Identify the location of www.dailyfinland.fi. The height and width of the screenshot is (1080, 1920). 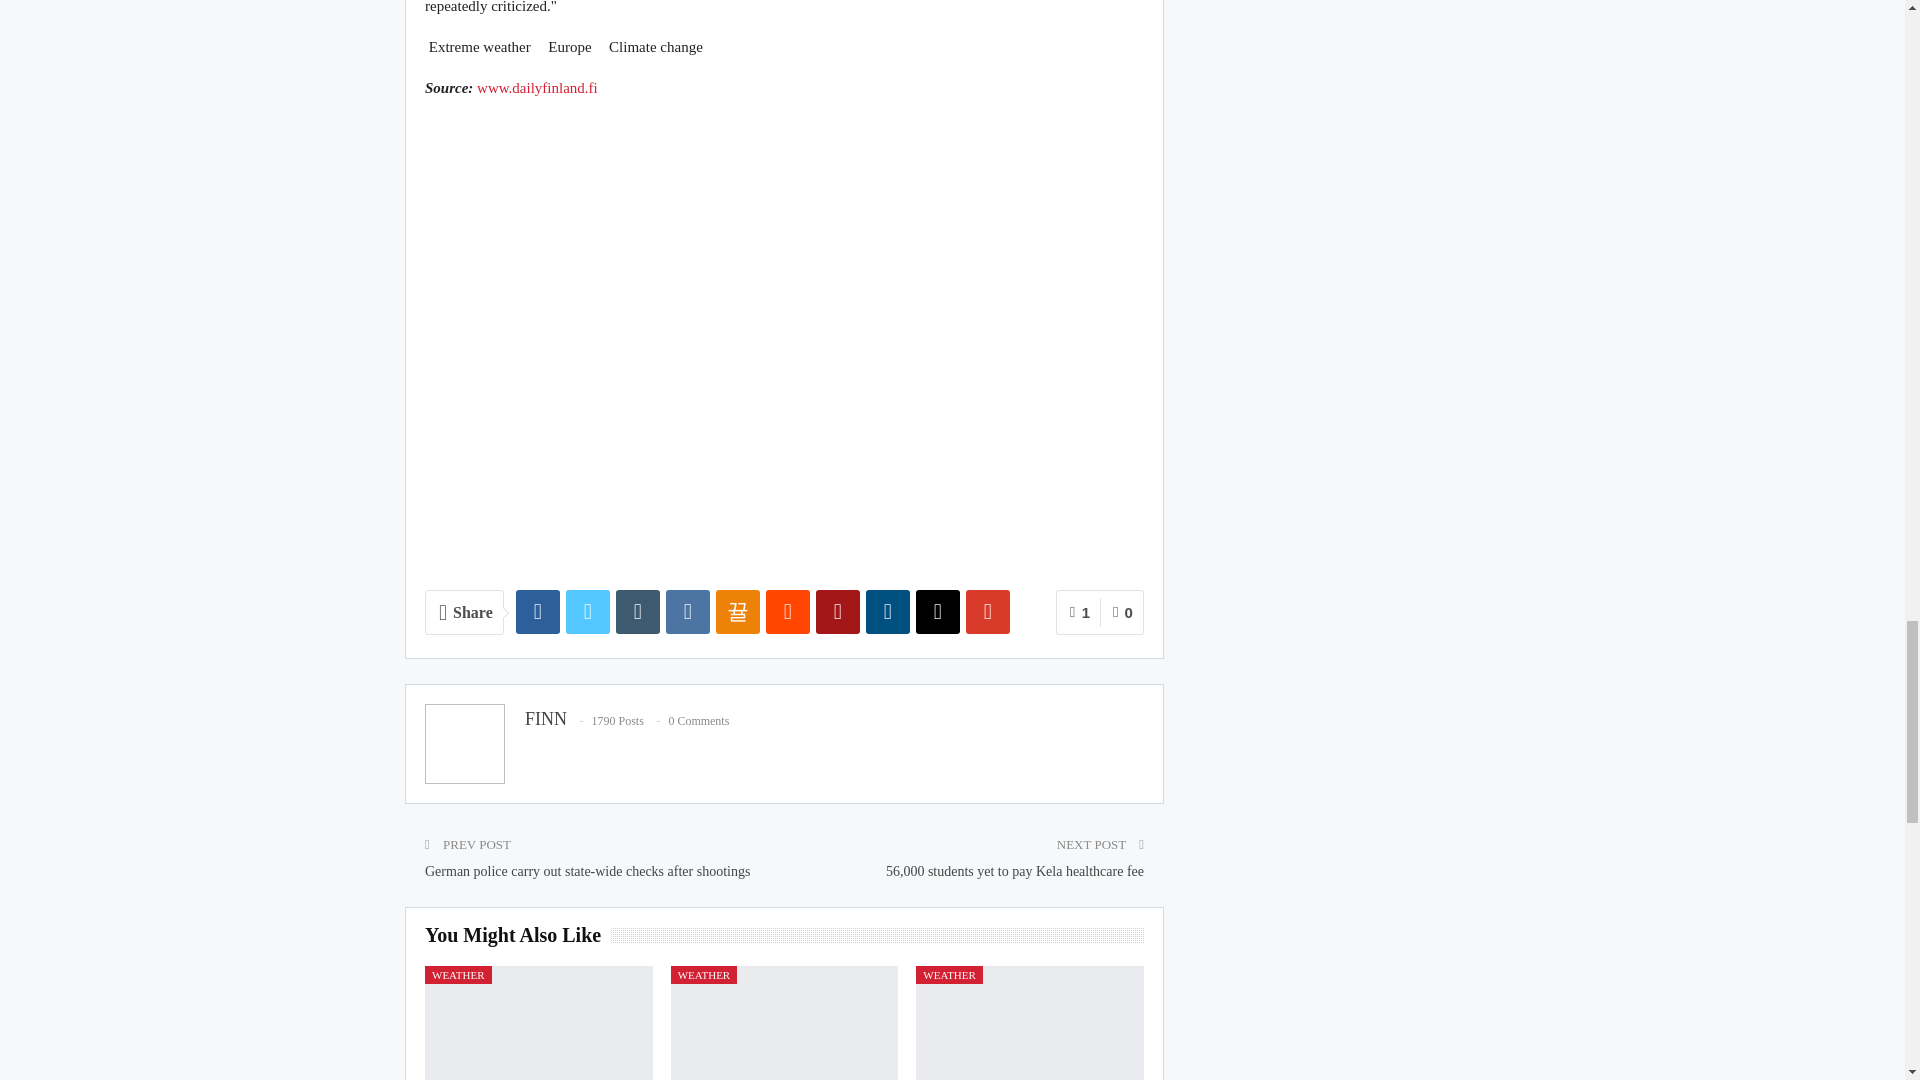
(536, 88).